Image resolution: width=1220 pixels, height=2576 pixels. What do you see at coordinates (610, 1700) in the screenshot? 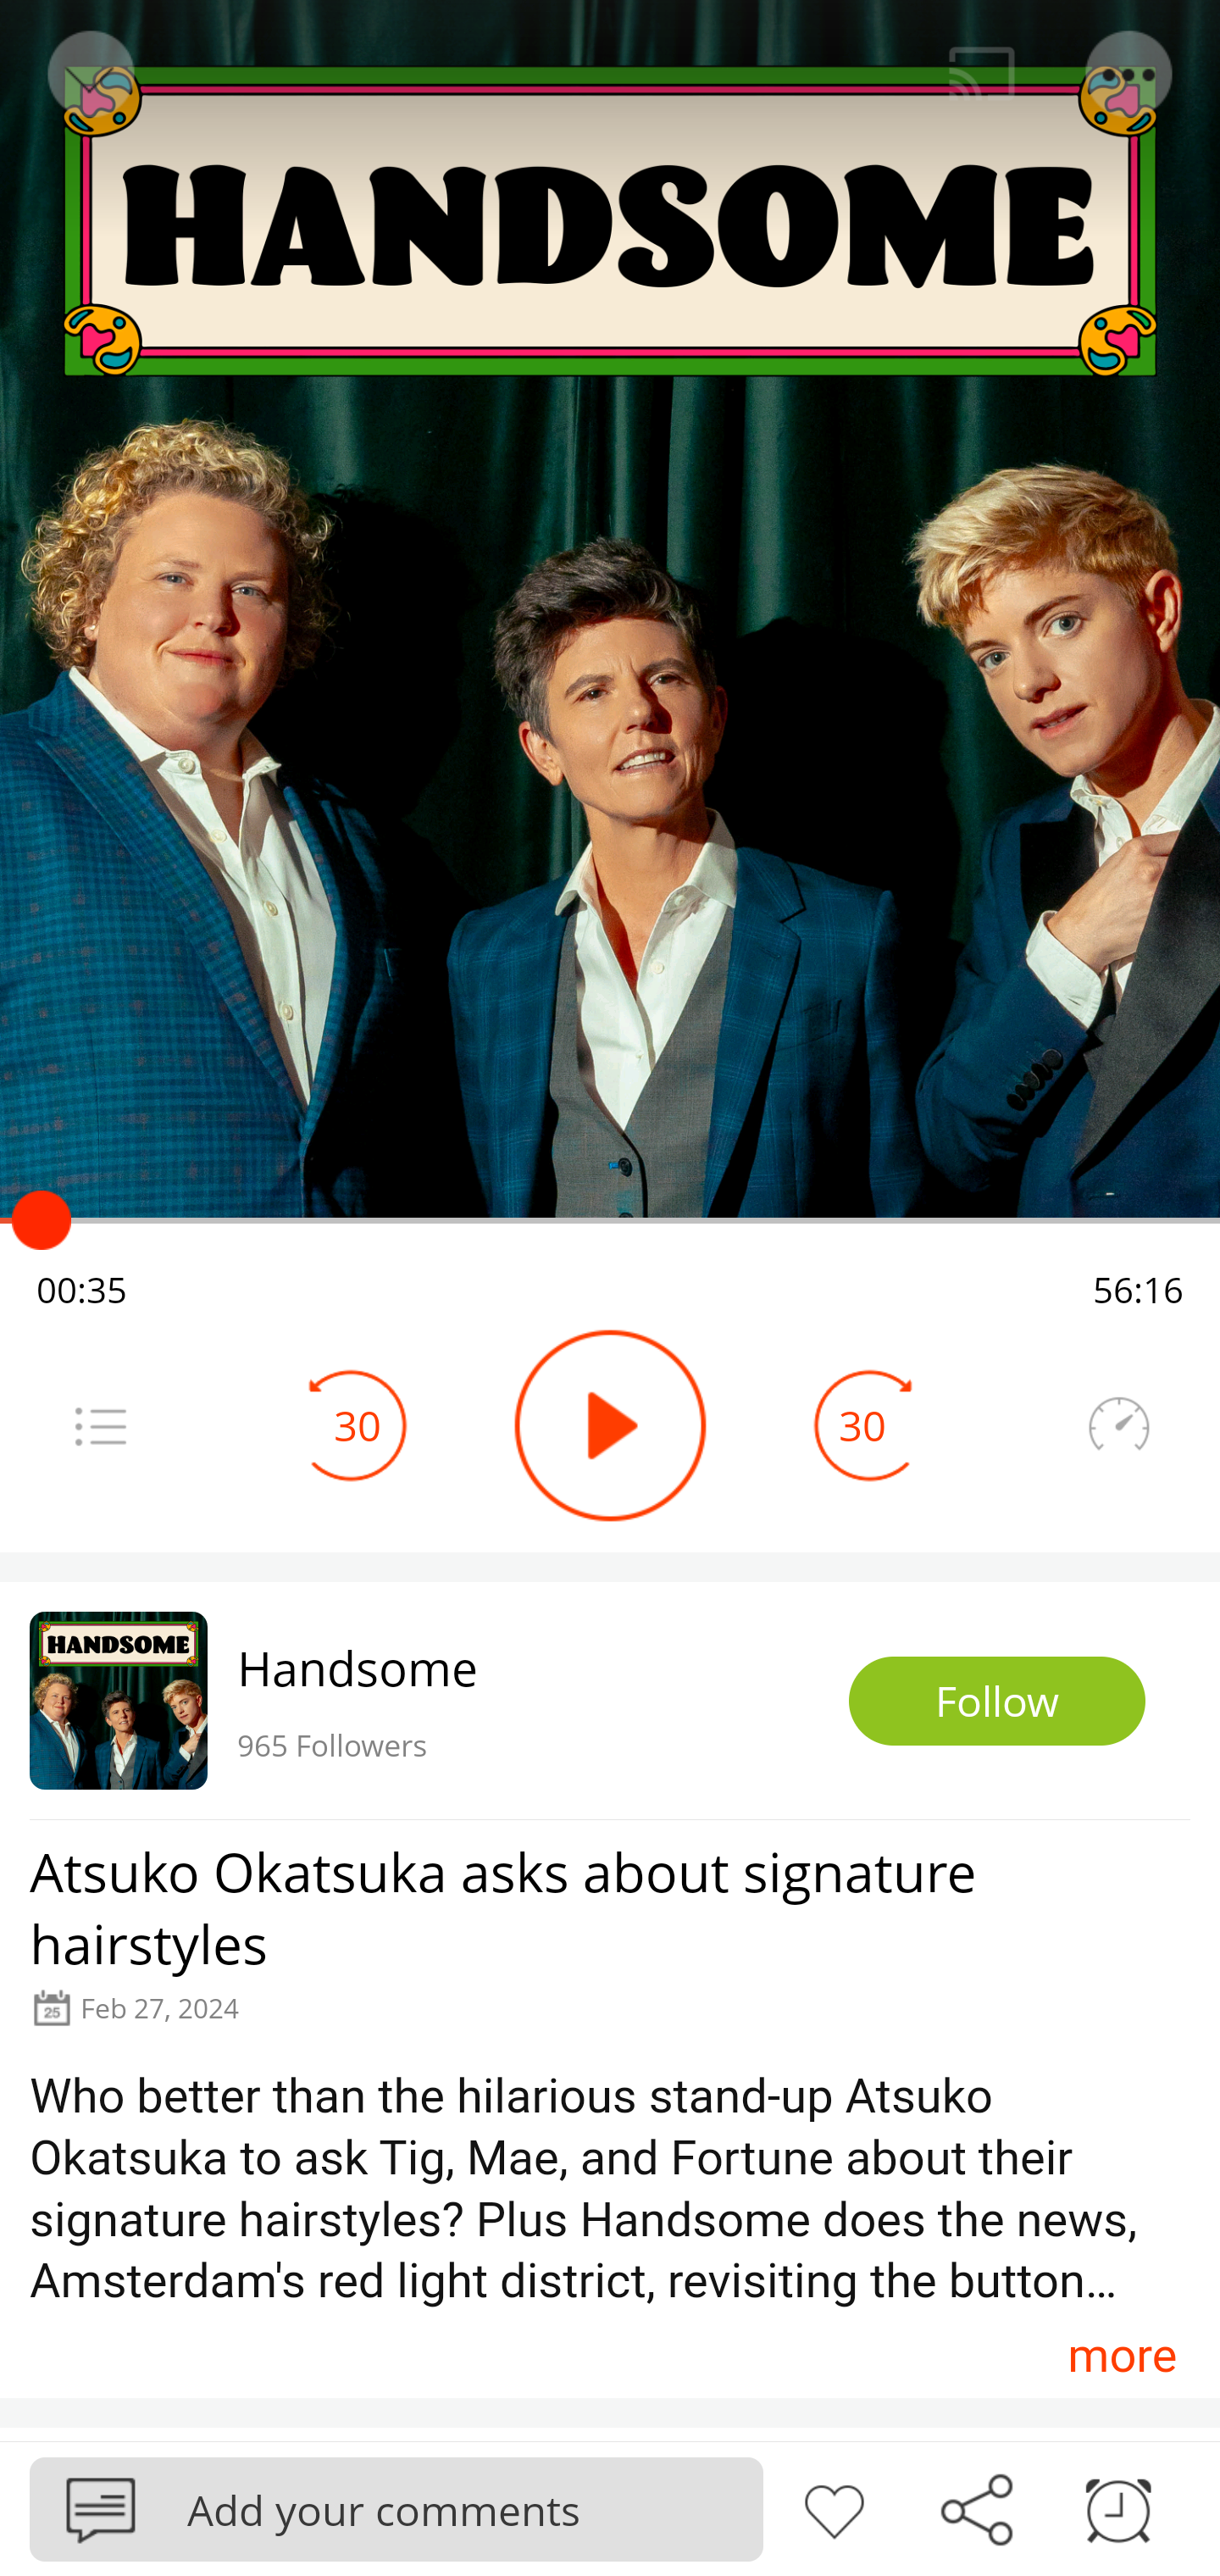
I see `Handsome 965 Followers Follow` at bounding box center [610, 1700].